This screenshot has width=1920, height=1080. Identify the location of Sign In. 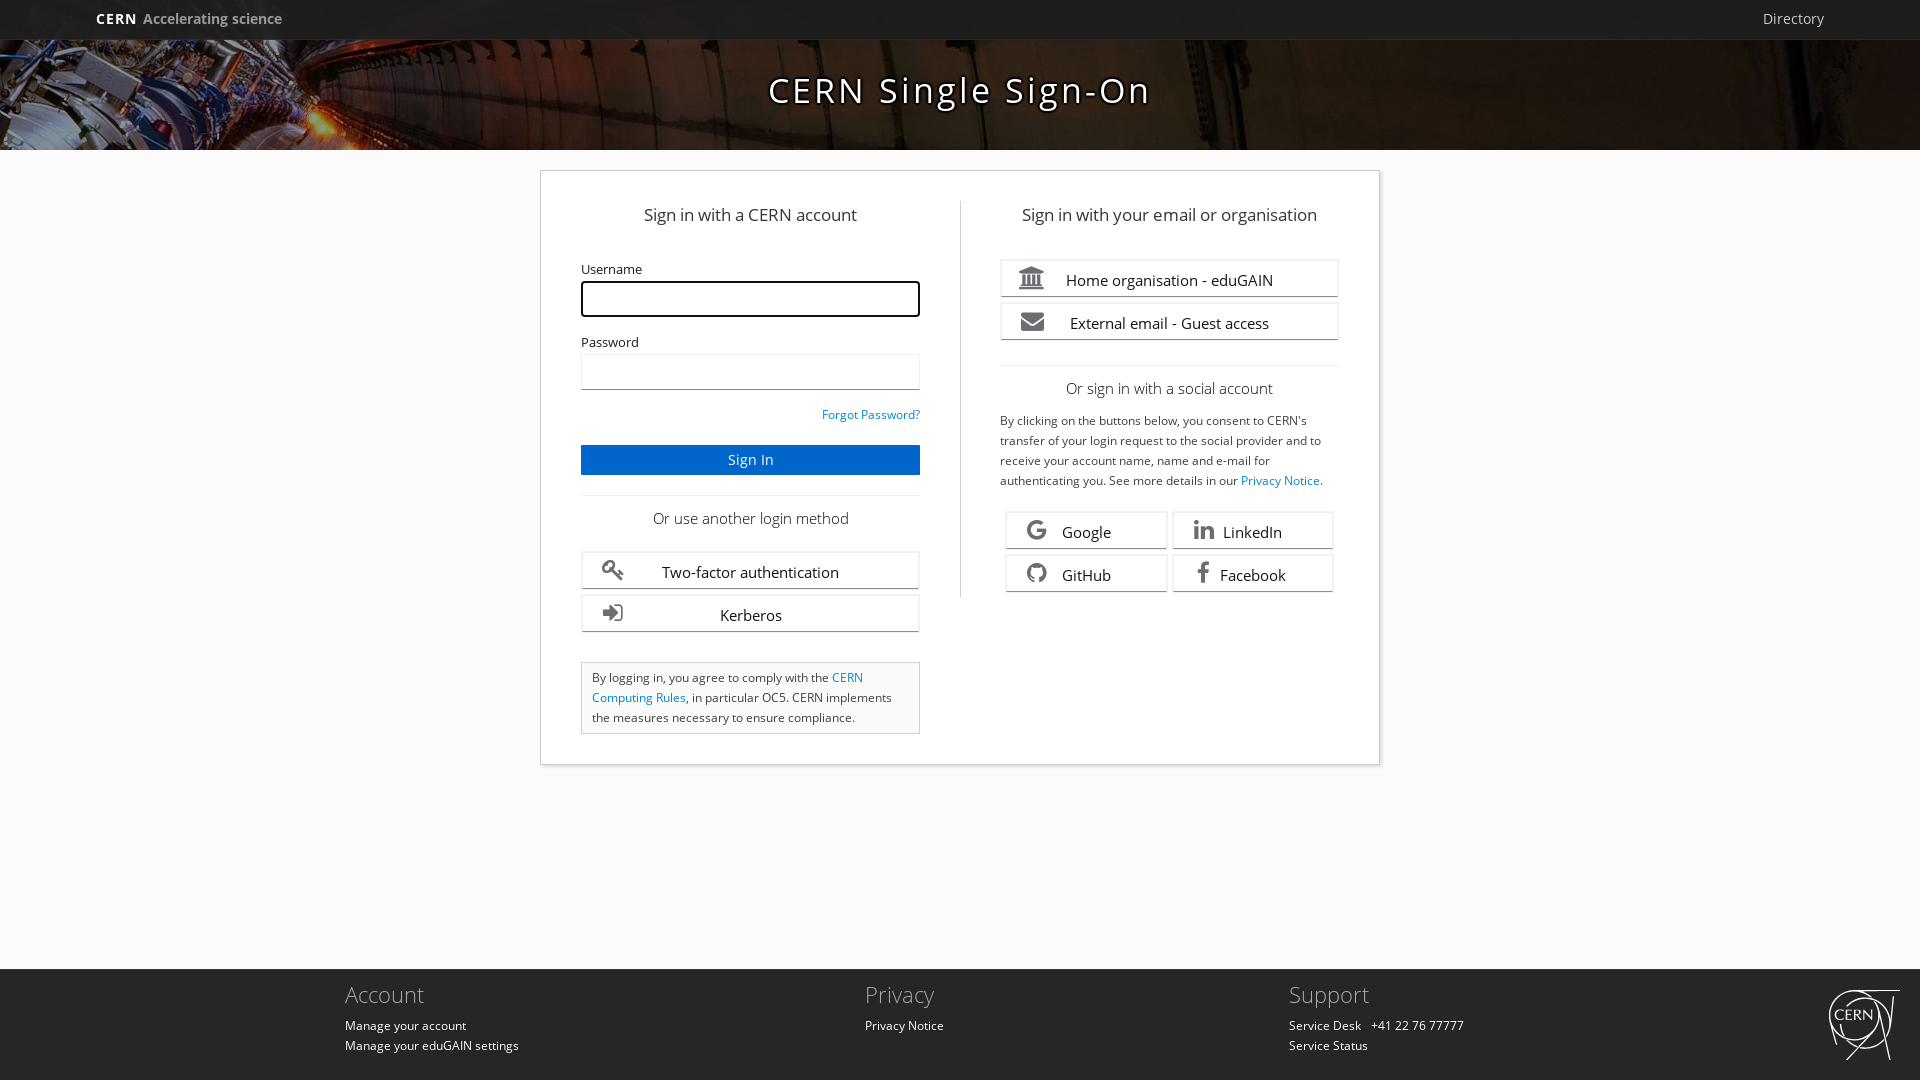
(750, 460).